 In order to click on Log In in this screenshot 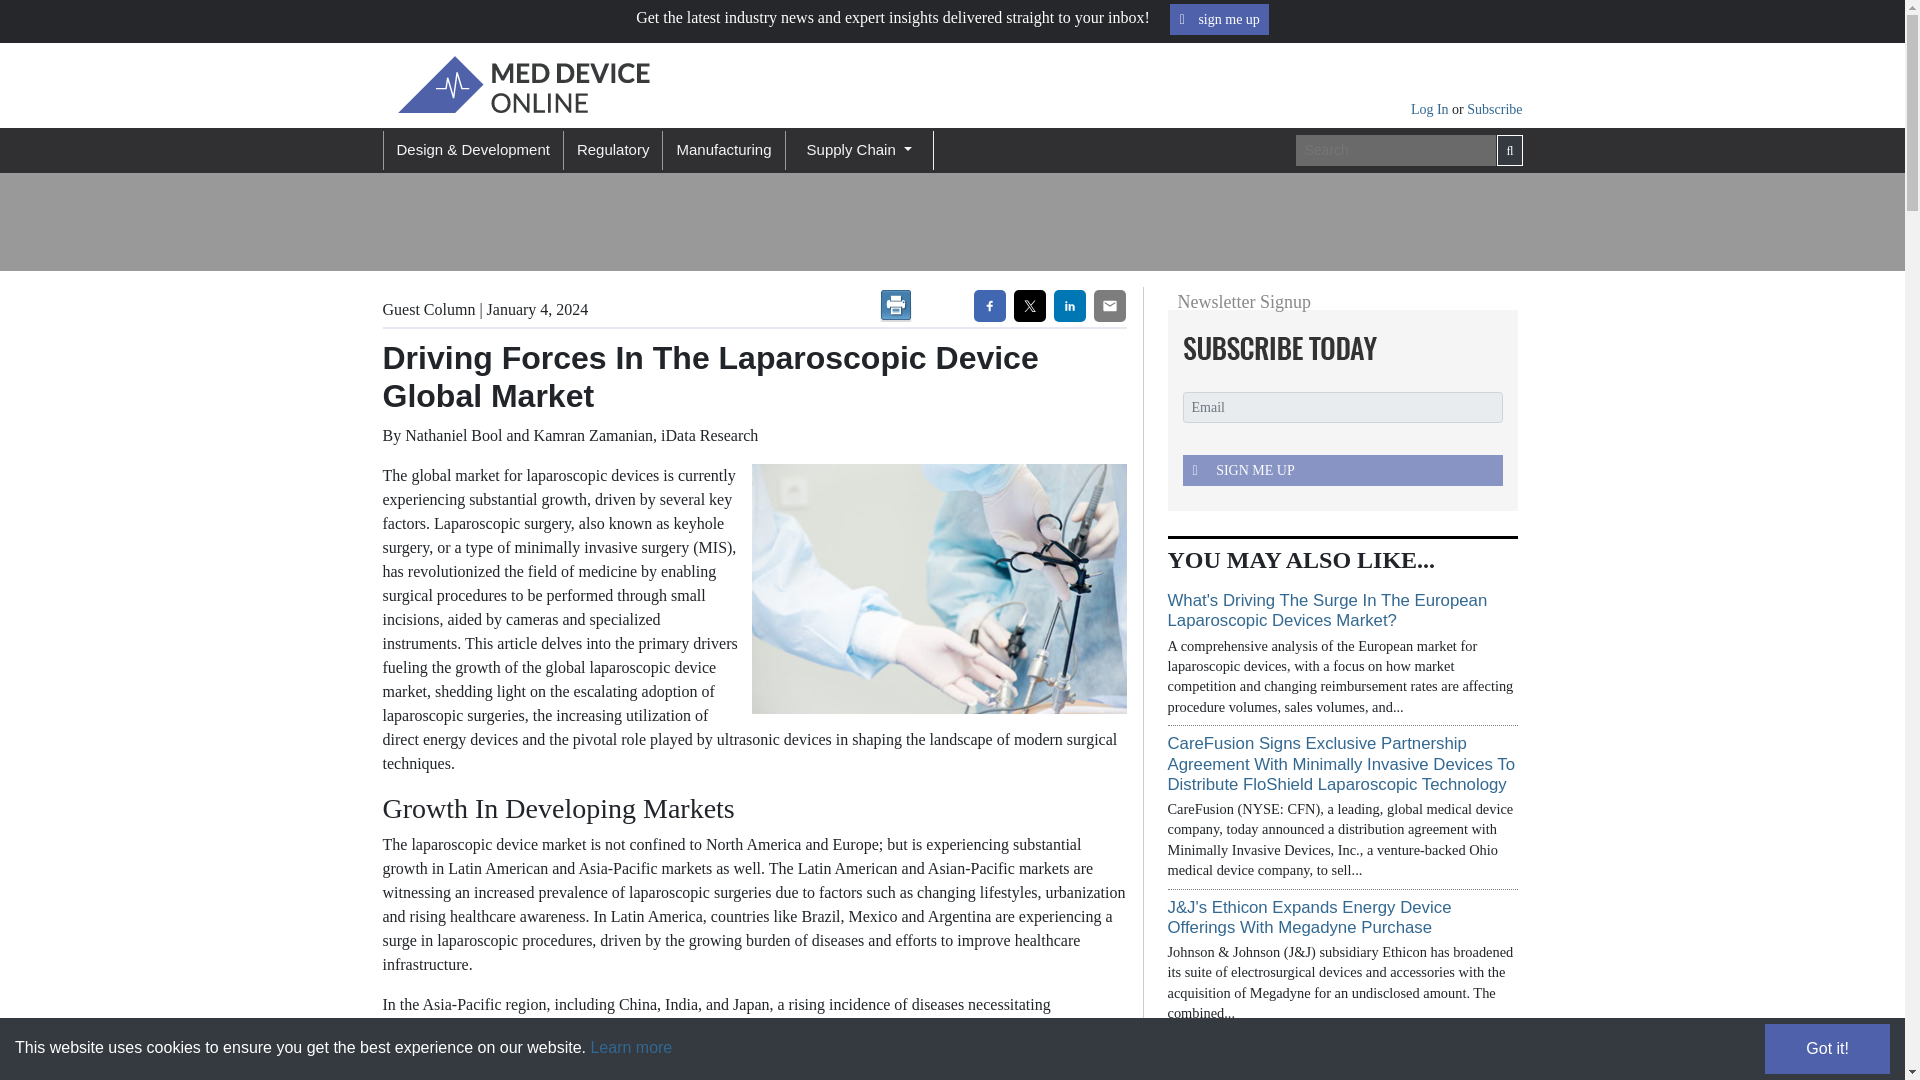, I will do `click(1431, 108)`.